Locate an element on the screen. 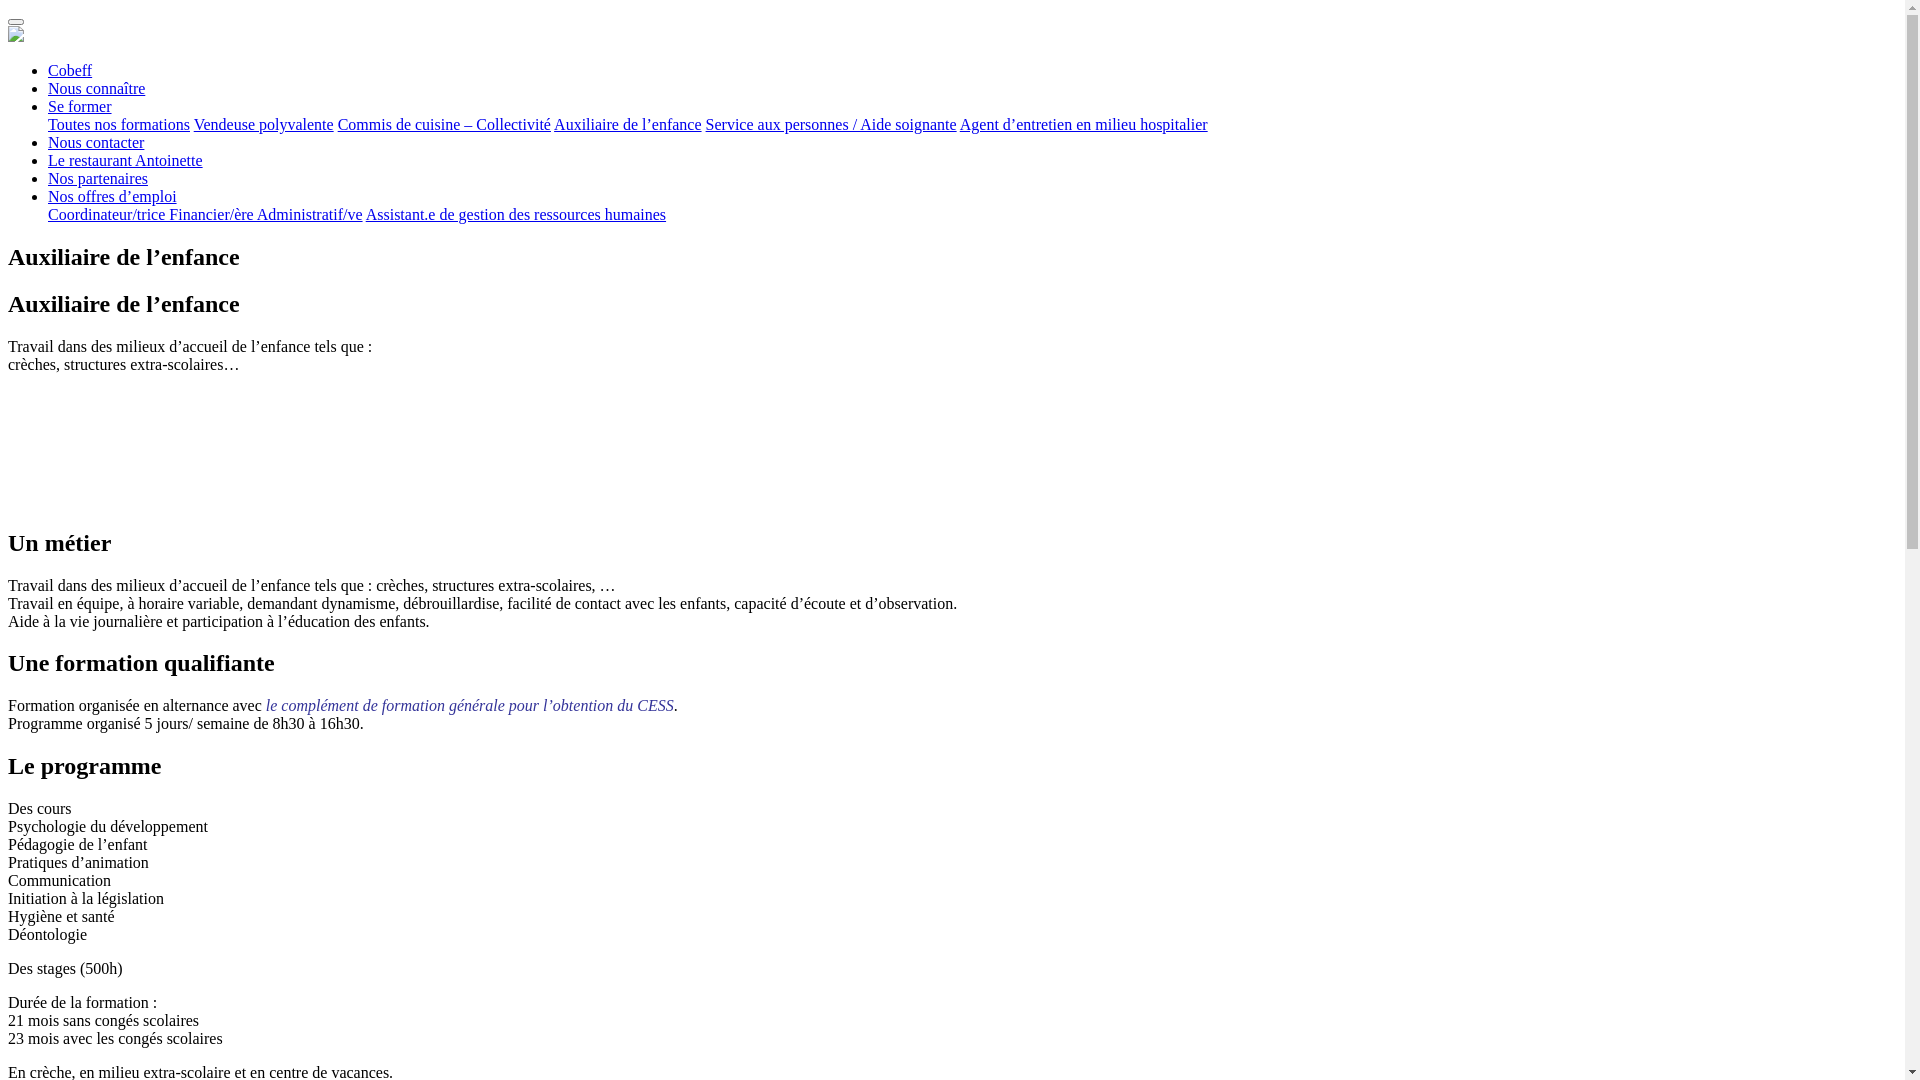  Se former is located at coordinates (80, 106).